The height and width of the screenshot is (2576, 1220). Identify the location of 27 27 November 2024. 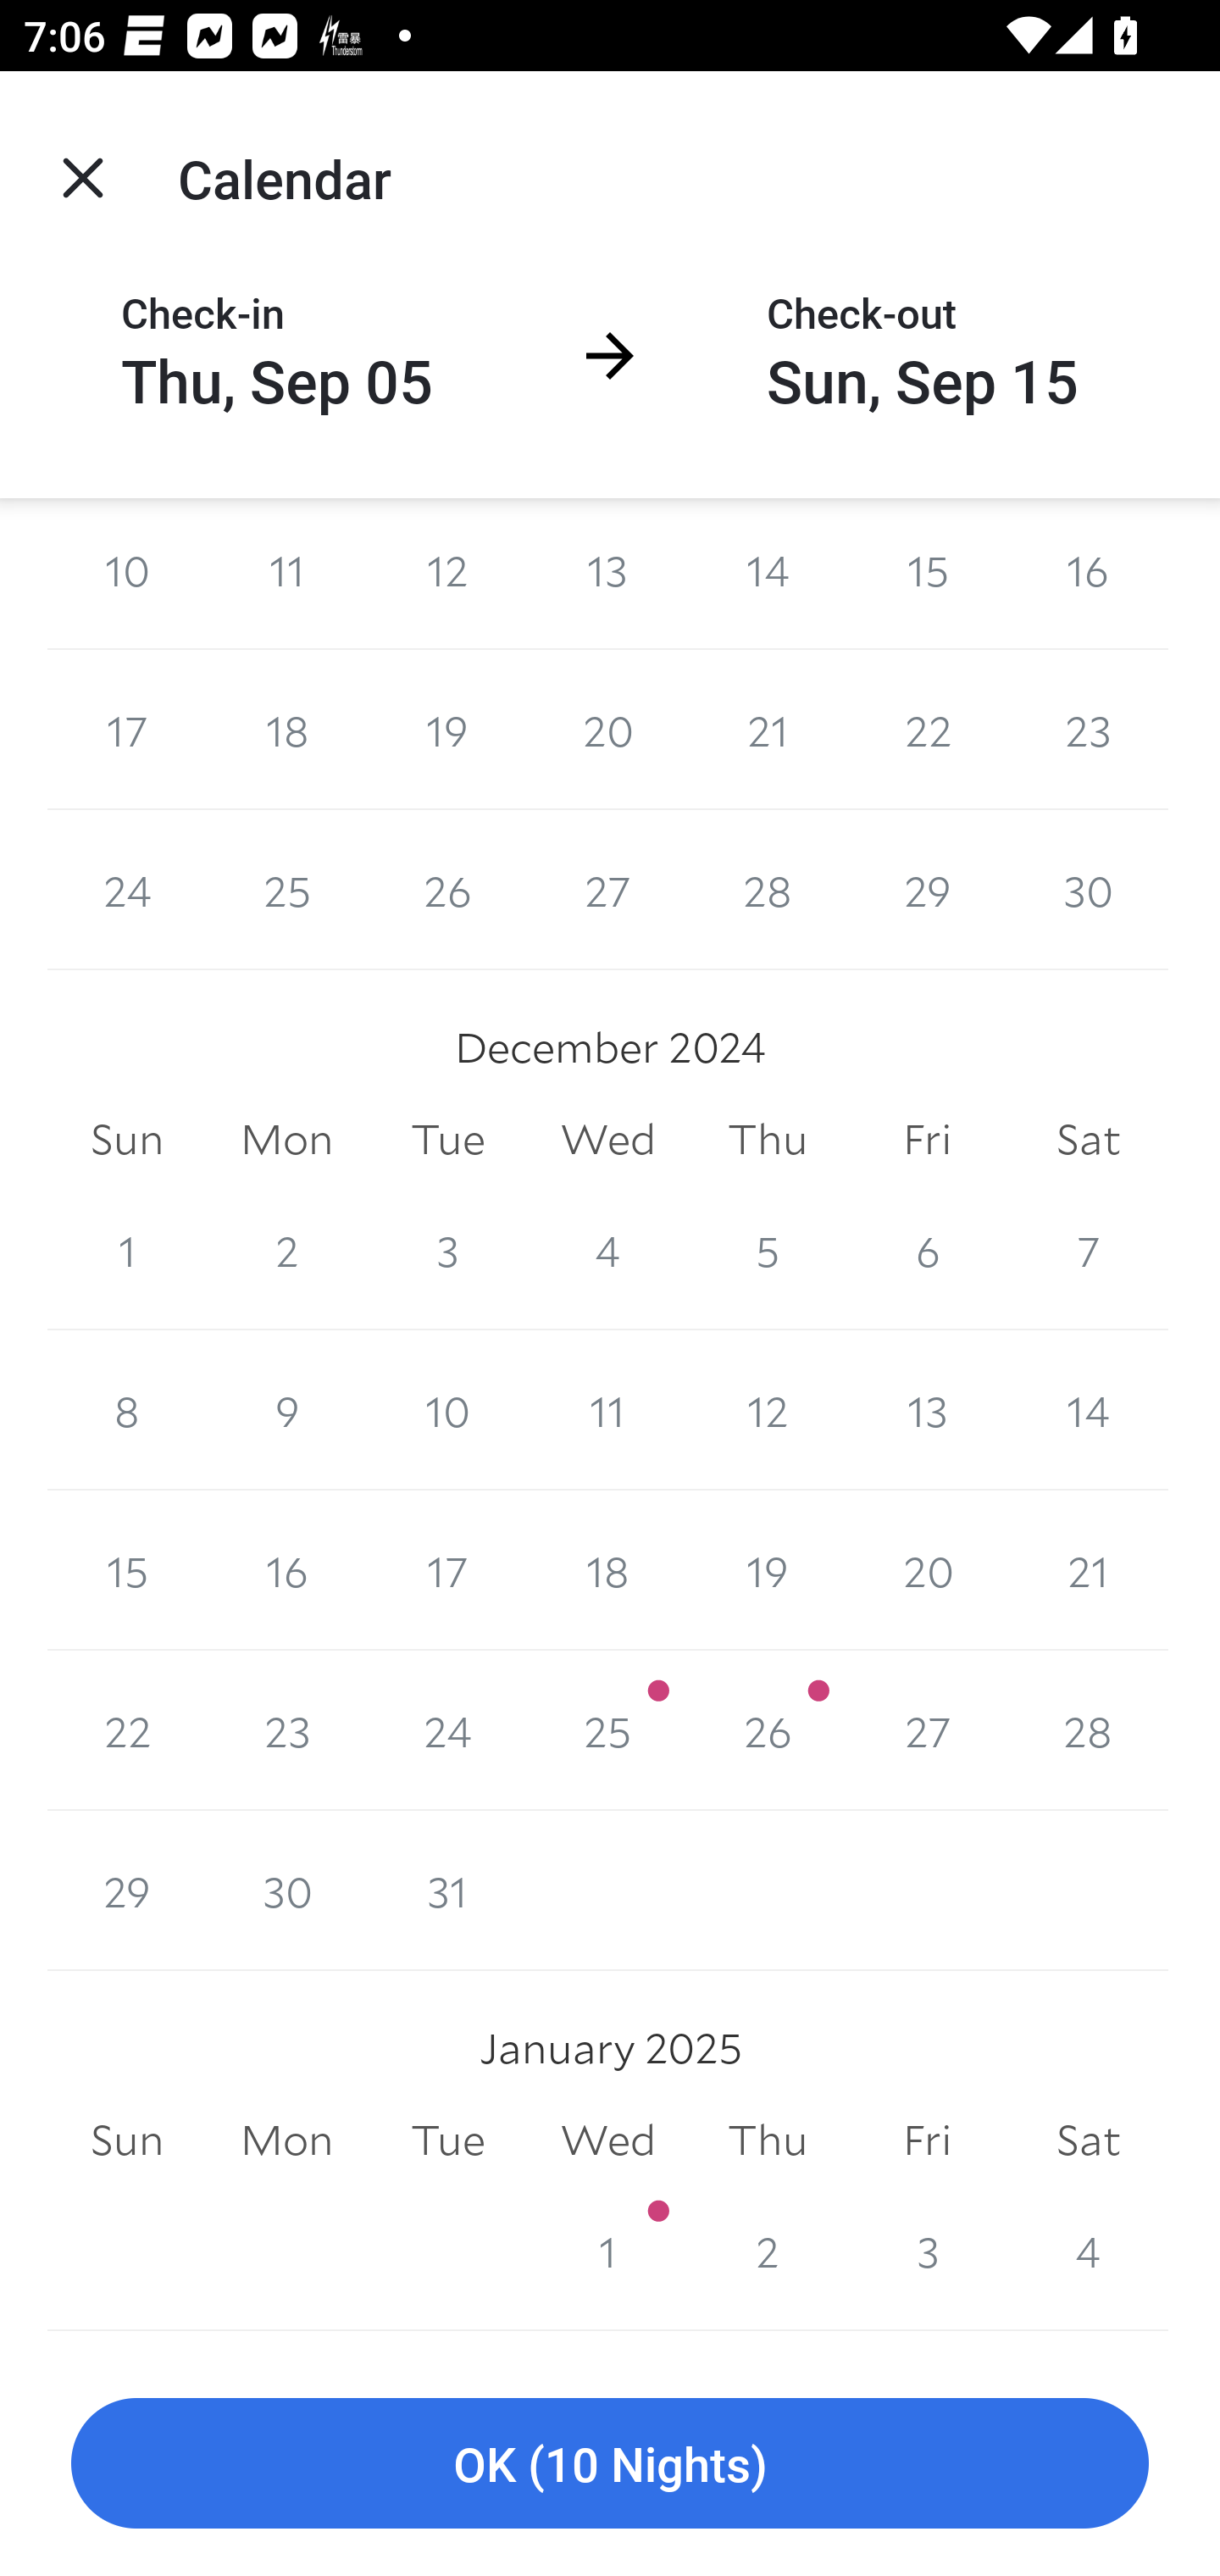
(608, 890).